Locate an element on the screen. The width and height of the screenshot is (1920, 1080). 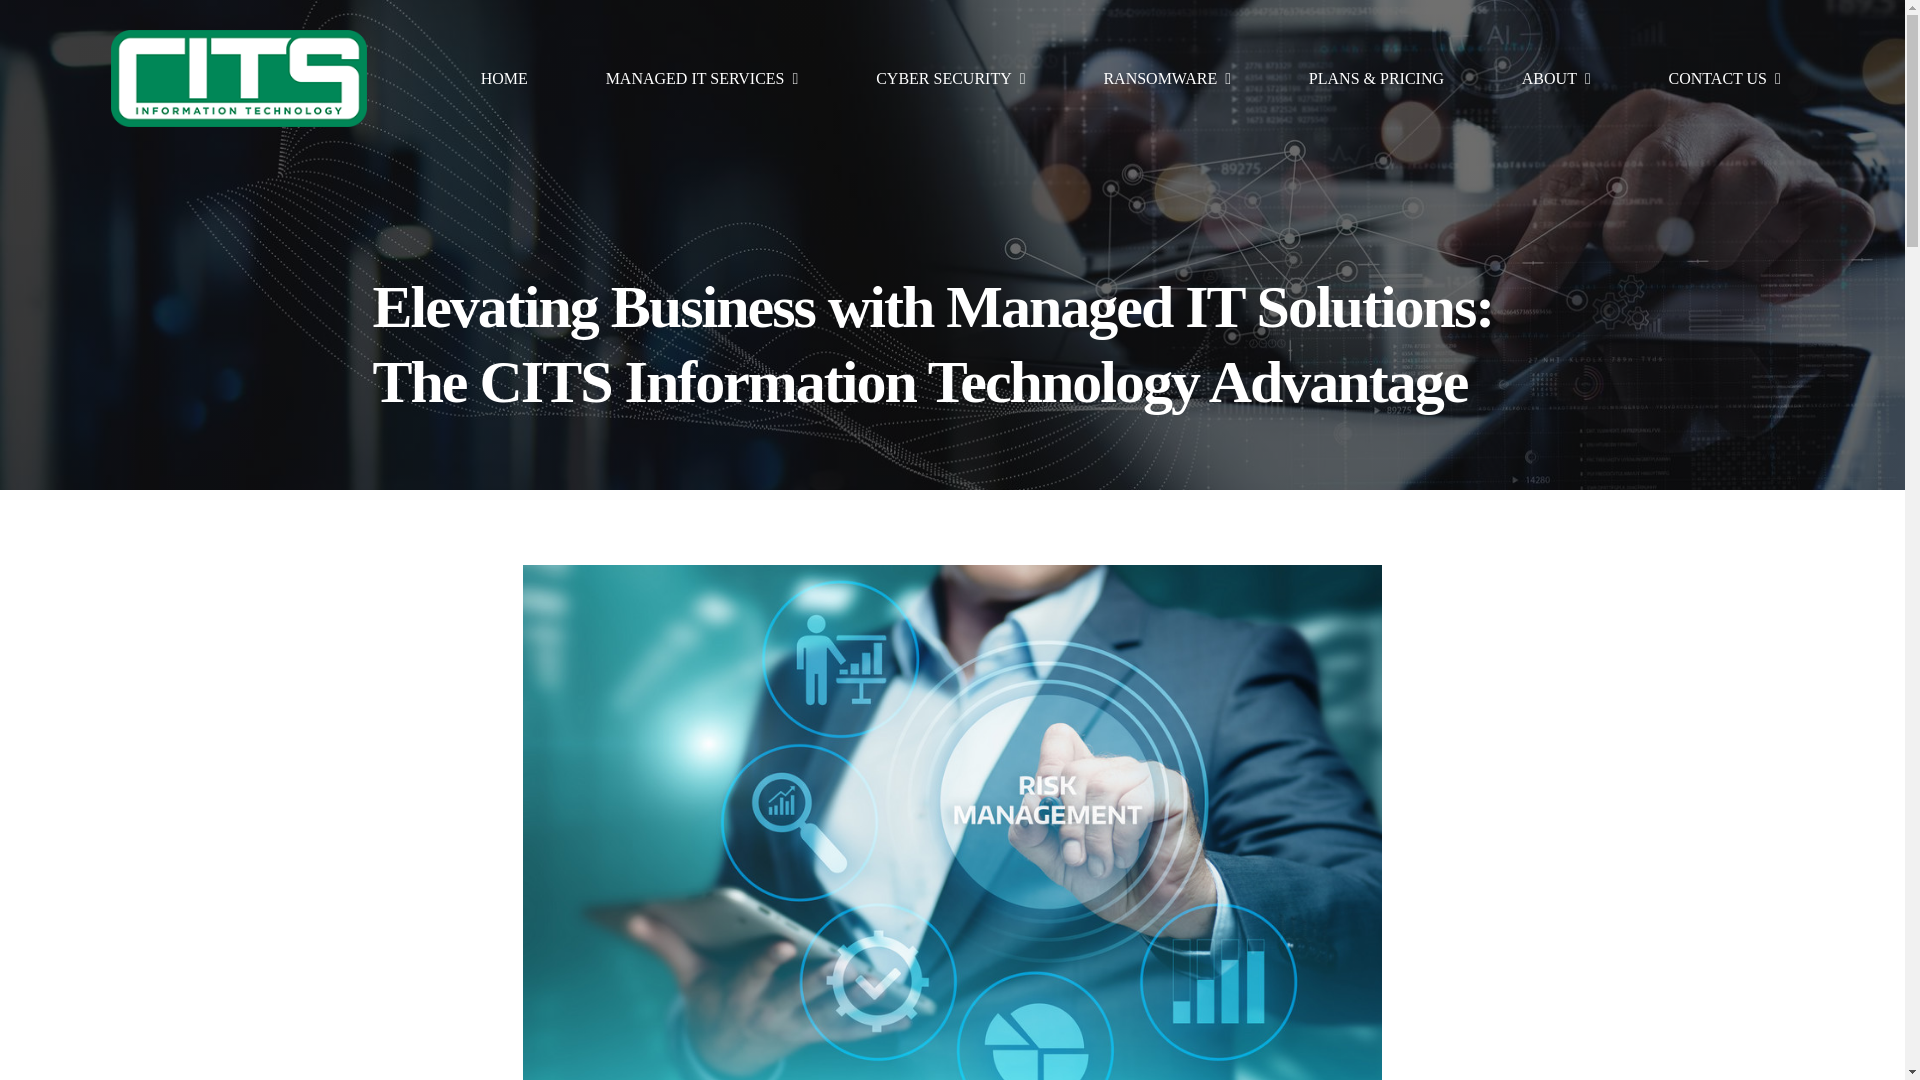
CONTACT US is located at coordinates (1724, 79).